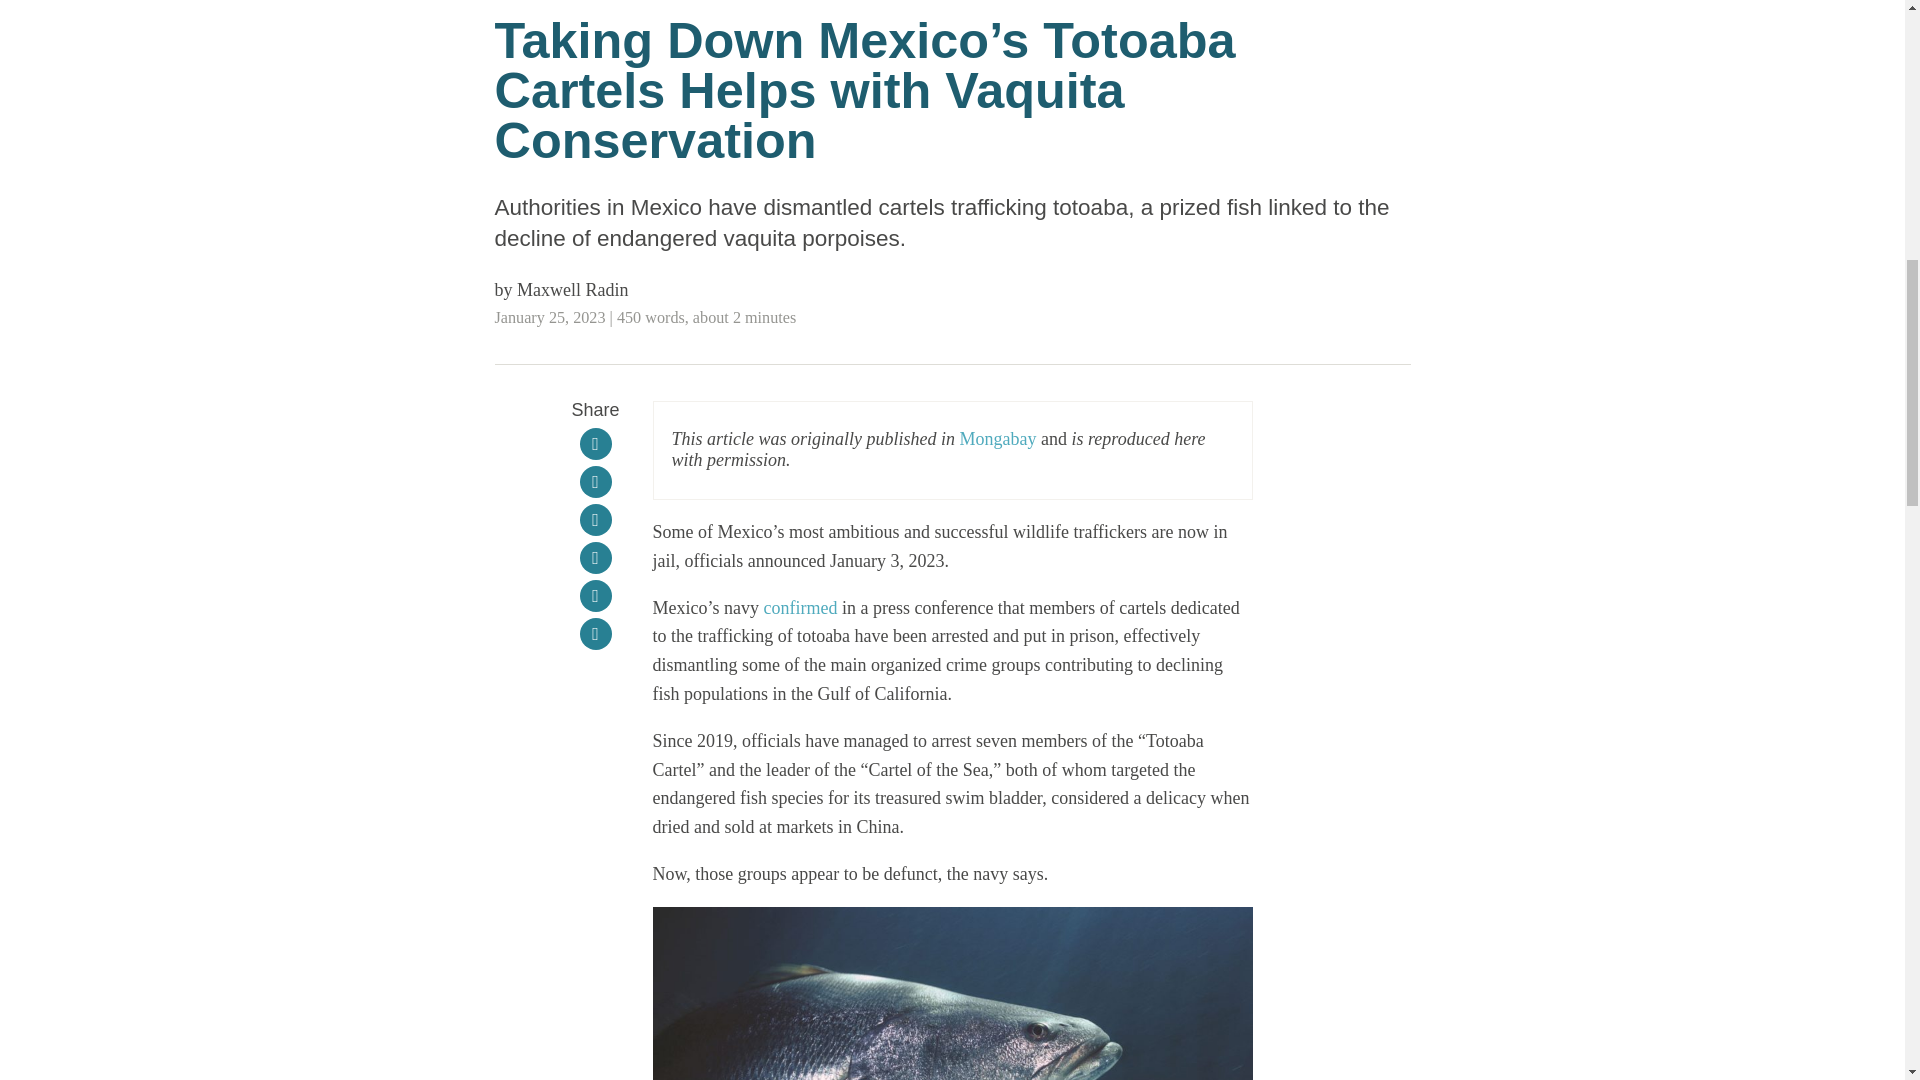 The width and height of the screenshot is (1920, 1080). What do you see at coordinates (596, 596) in the screenshot?
I see `Share on Mastodon` at bounding box center [596, 596].